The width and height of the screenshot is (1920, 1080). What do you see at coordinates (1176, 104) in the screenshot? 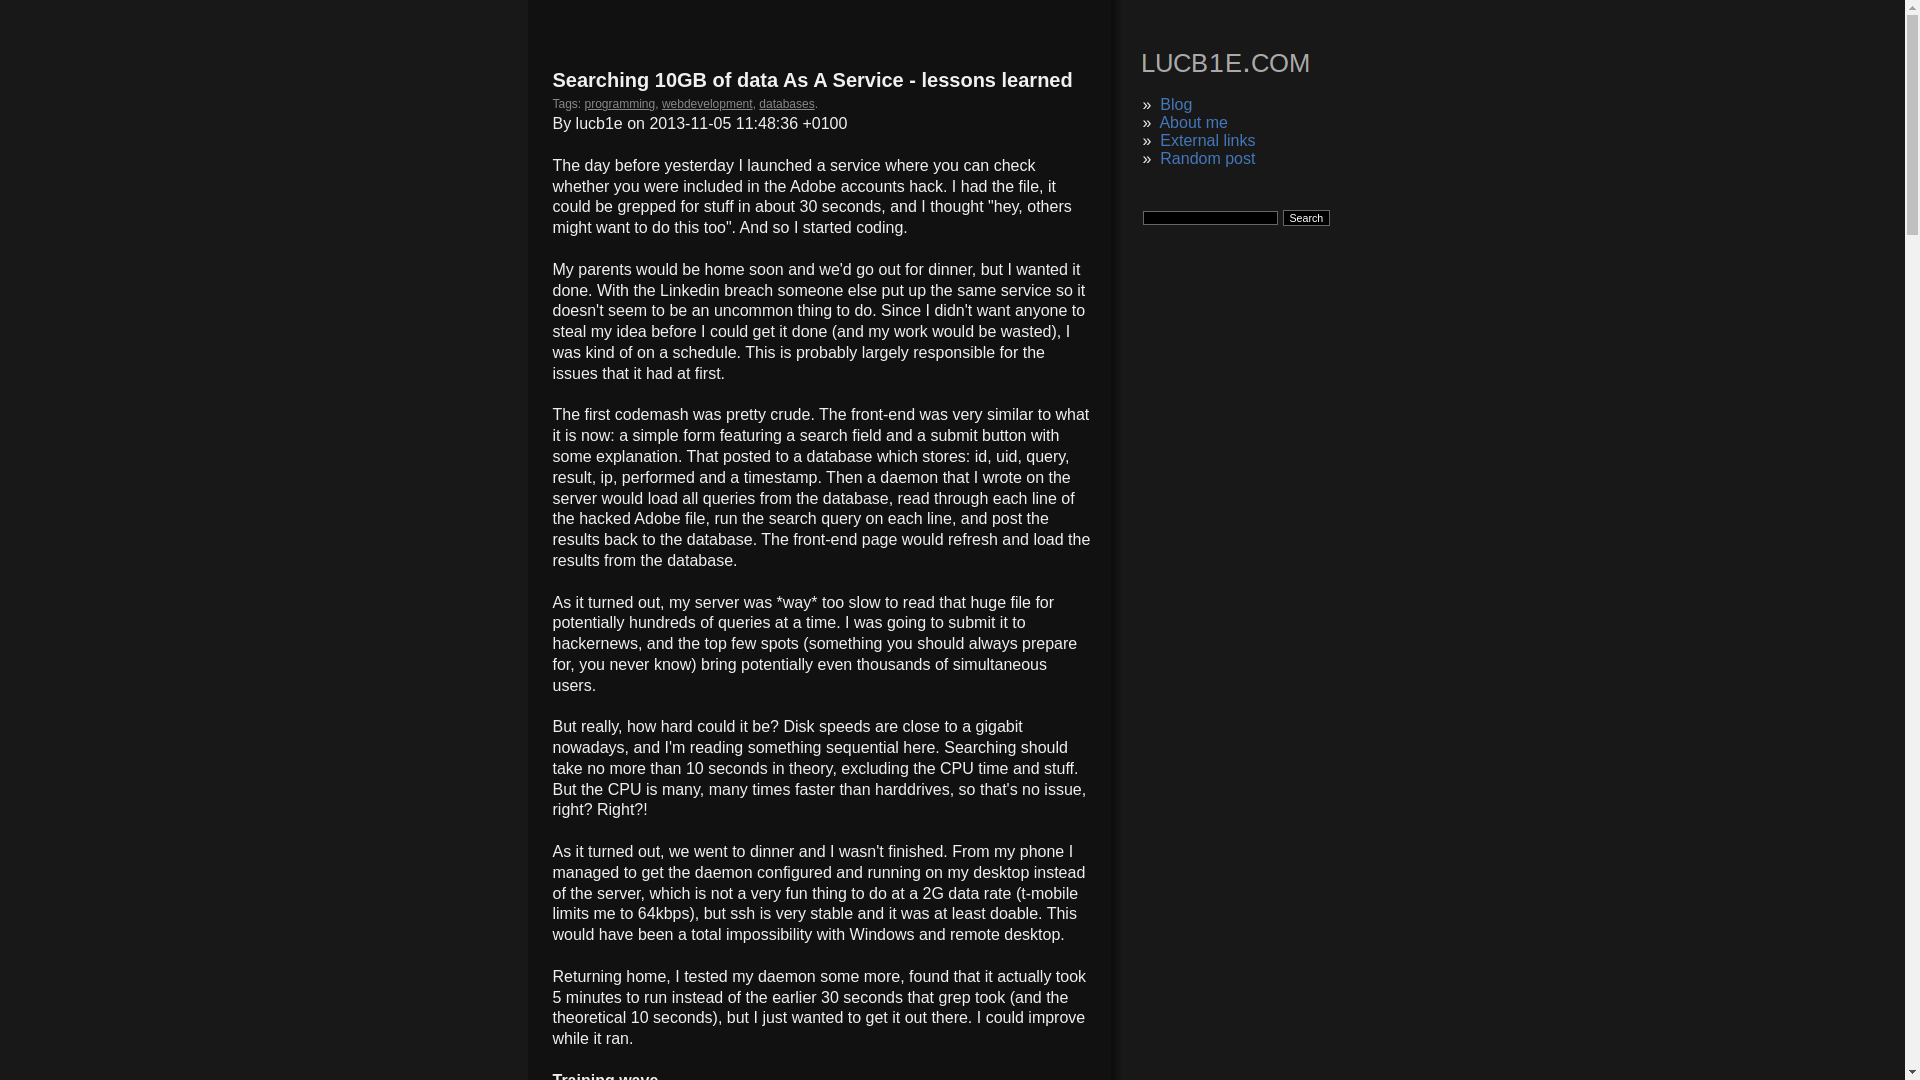
I see `Blog` at bounding box center [1176, 104].